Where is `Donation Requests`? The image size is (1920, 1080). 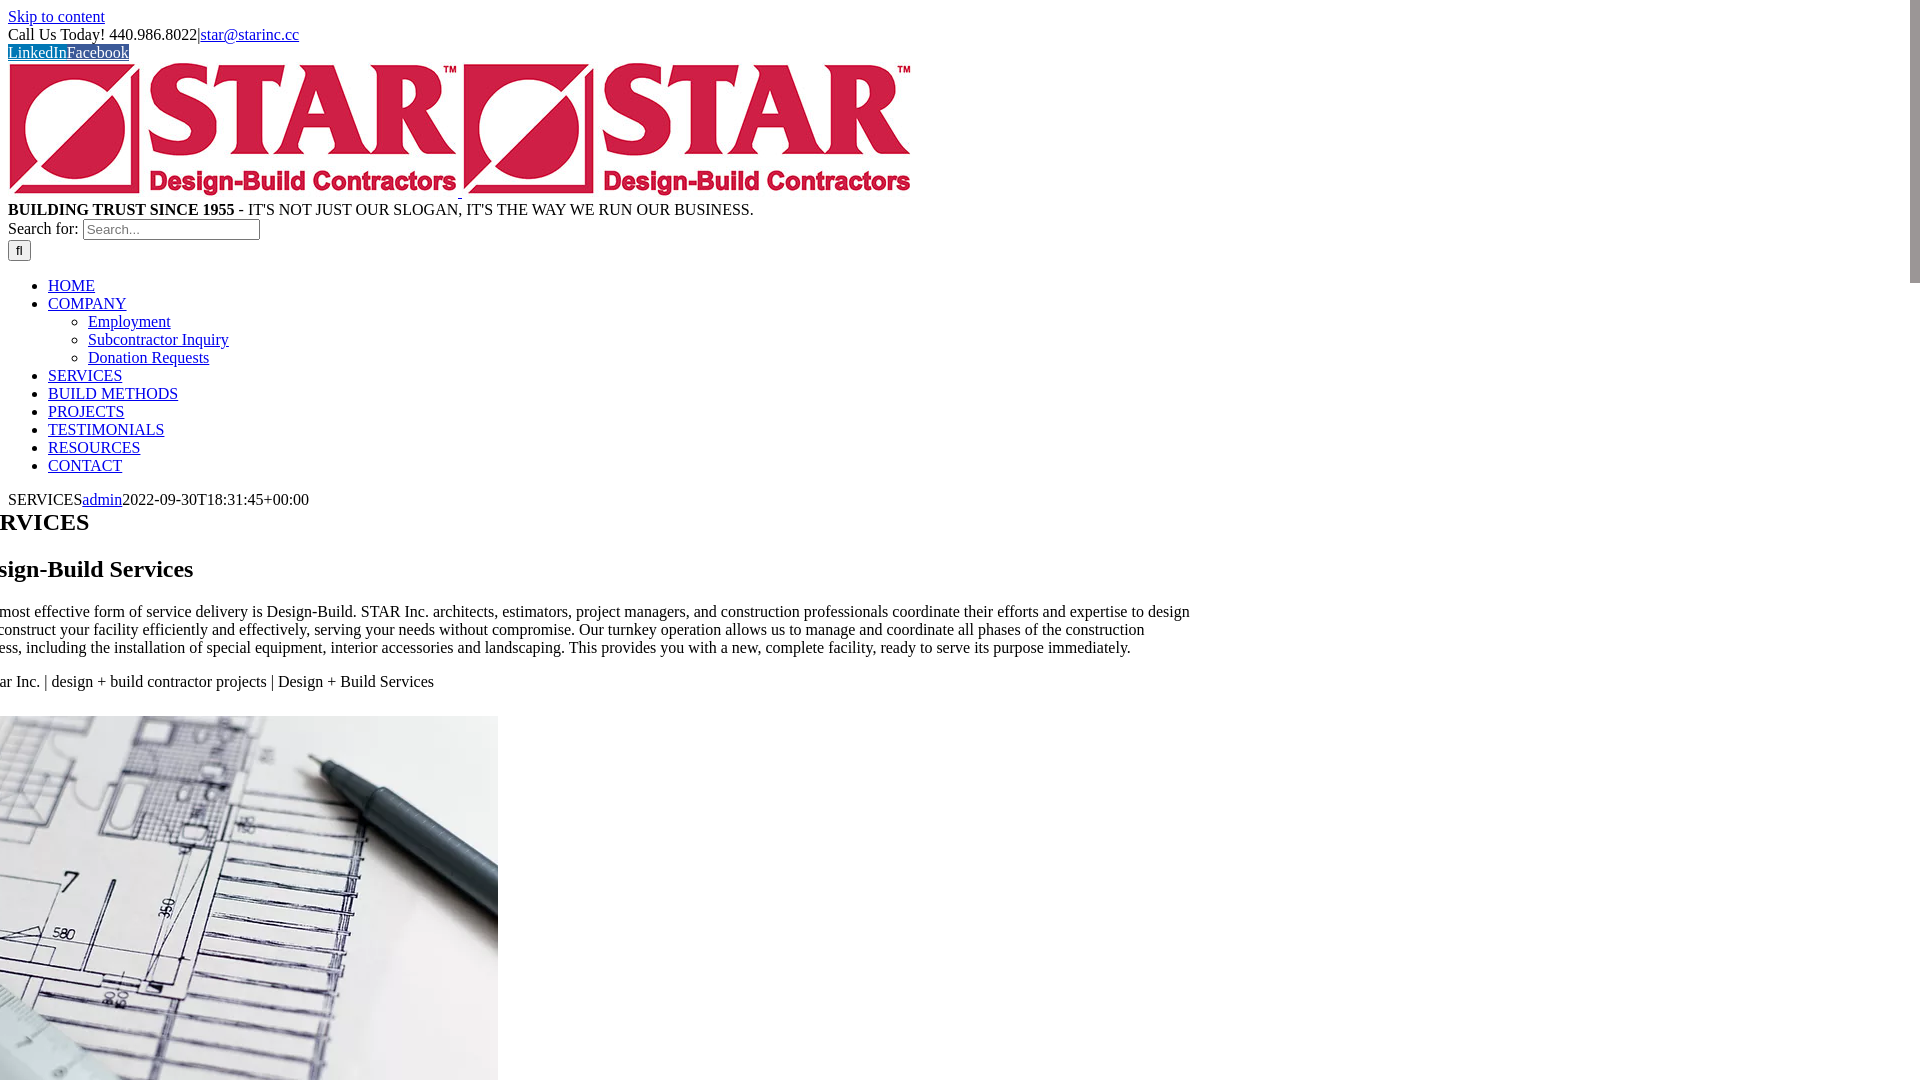
Donation Requests is located at coordinates (148, 358).